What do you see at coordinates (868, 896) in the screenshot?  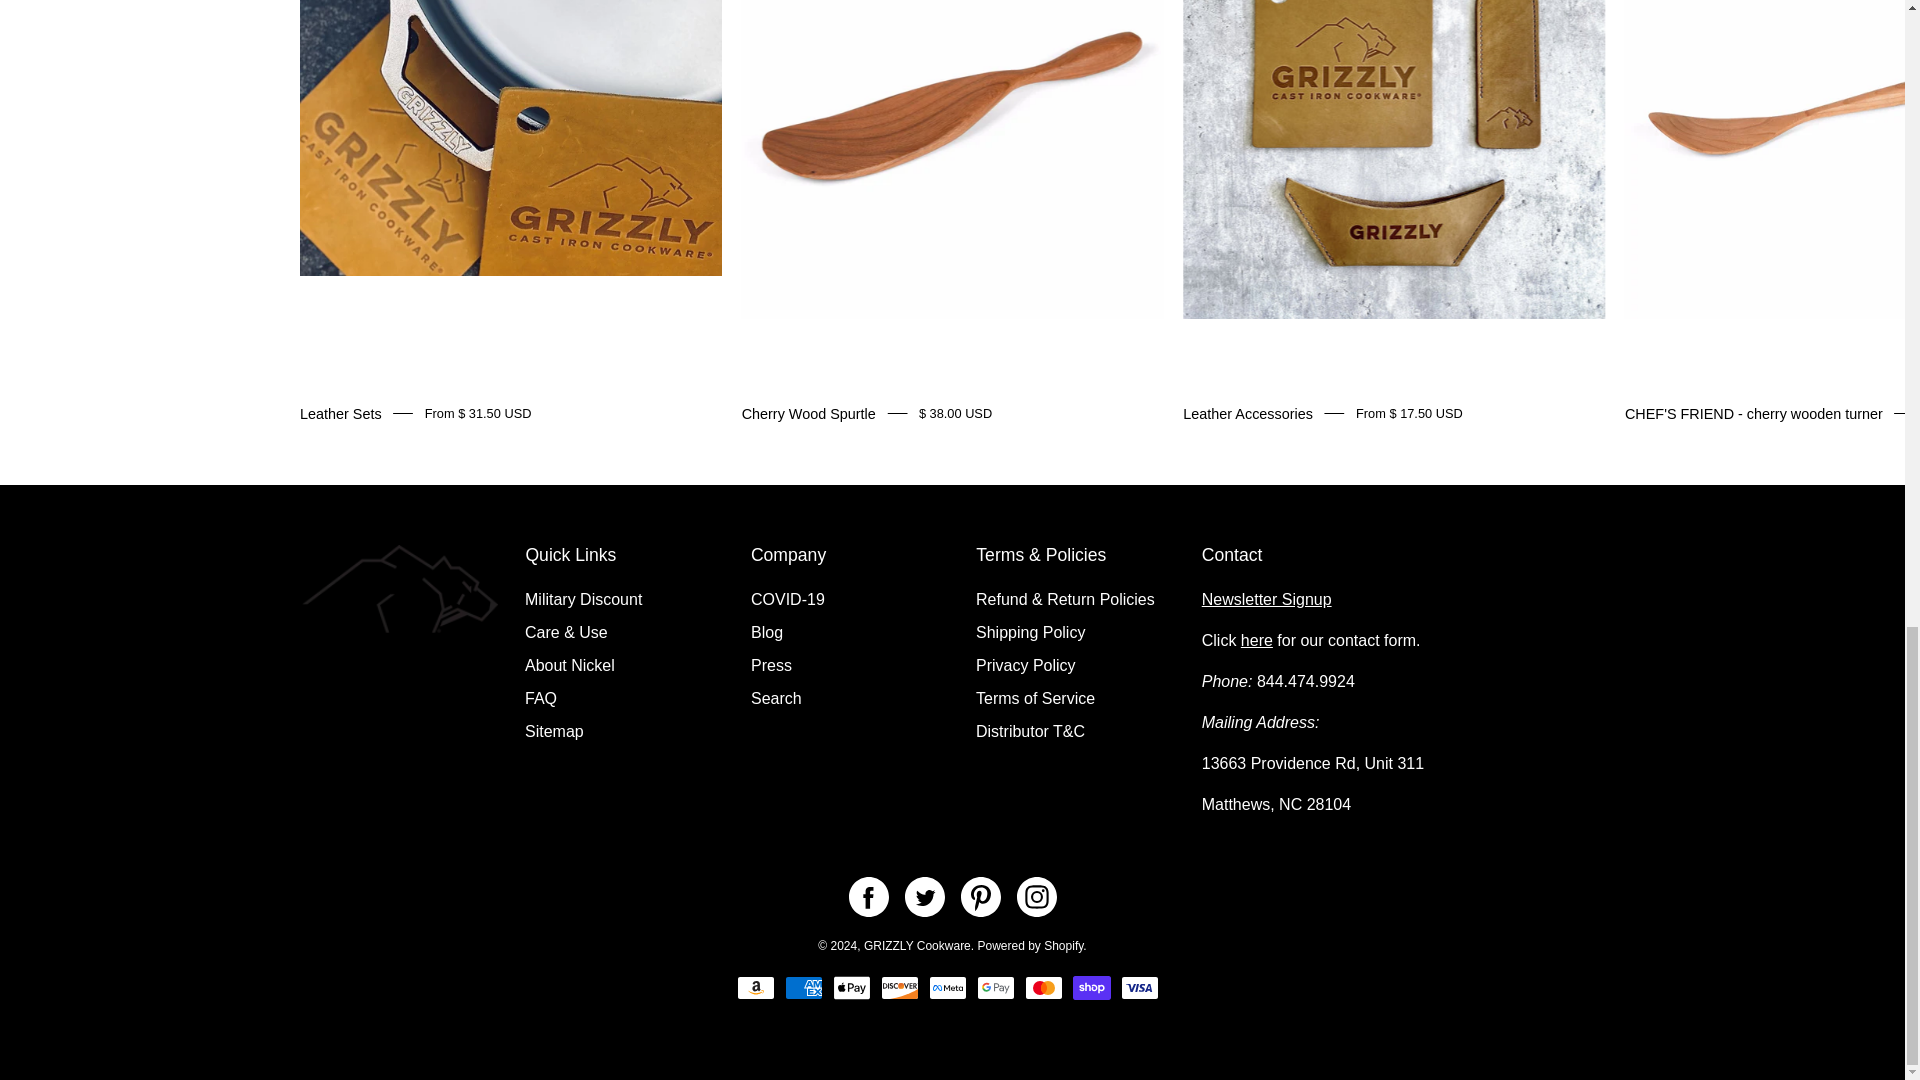 I see `View GRIZZLY Cookware on Facebook` at bounding box center [868, 896].